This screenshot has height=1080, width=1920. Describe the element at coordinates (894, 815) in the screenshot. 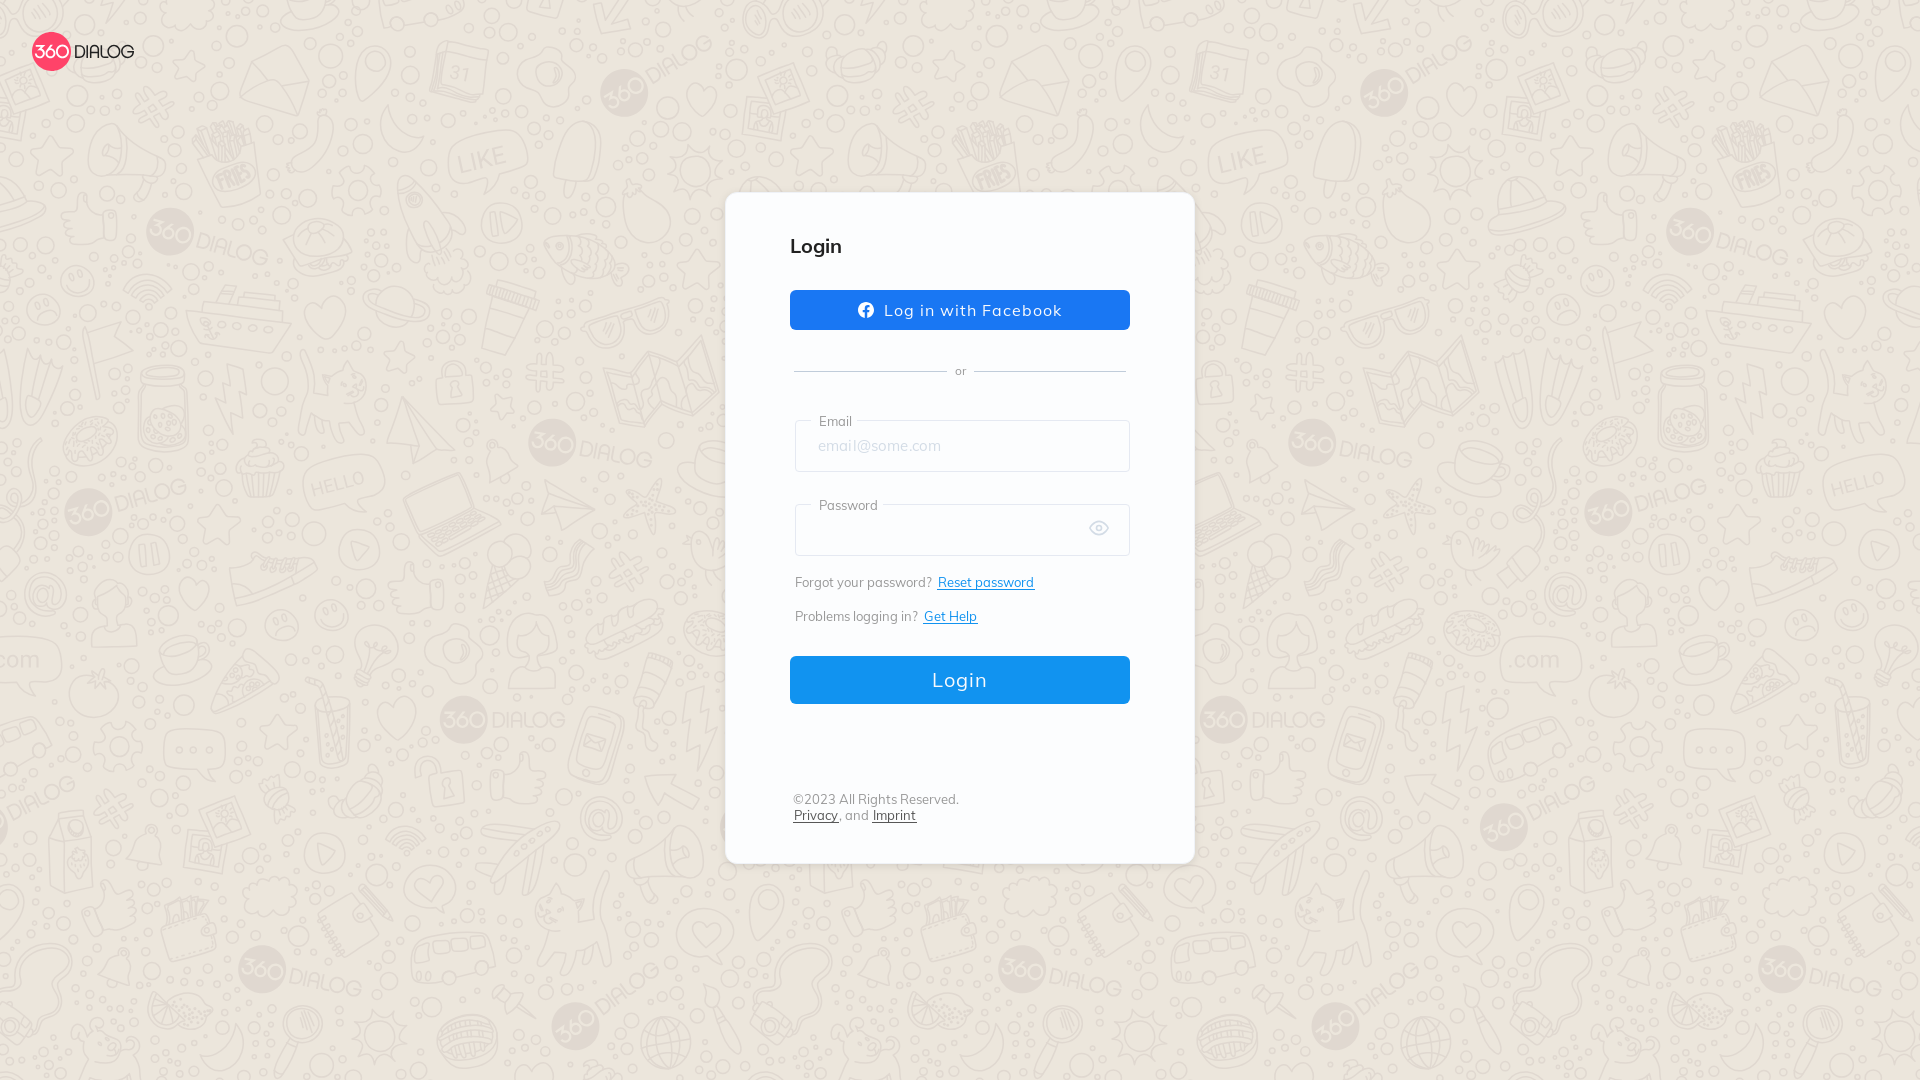

I see `Imprint` at that location.